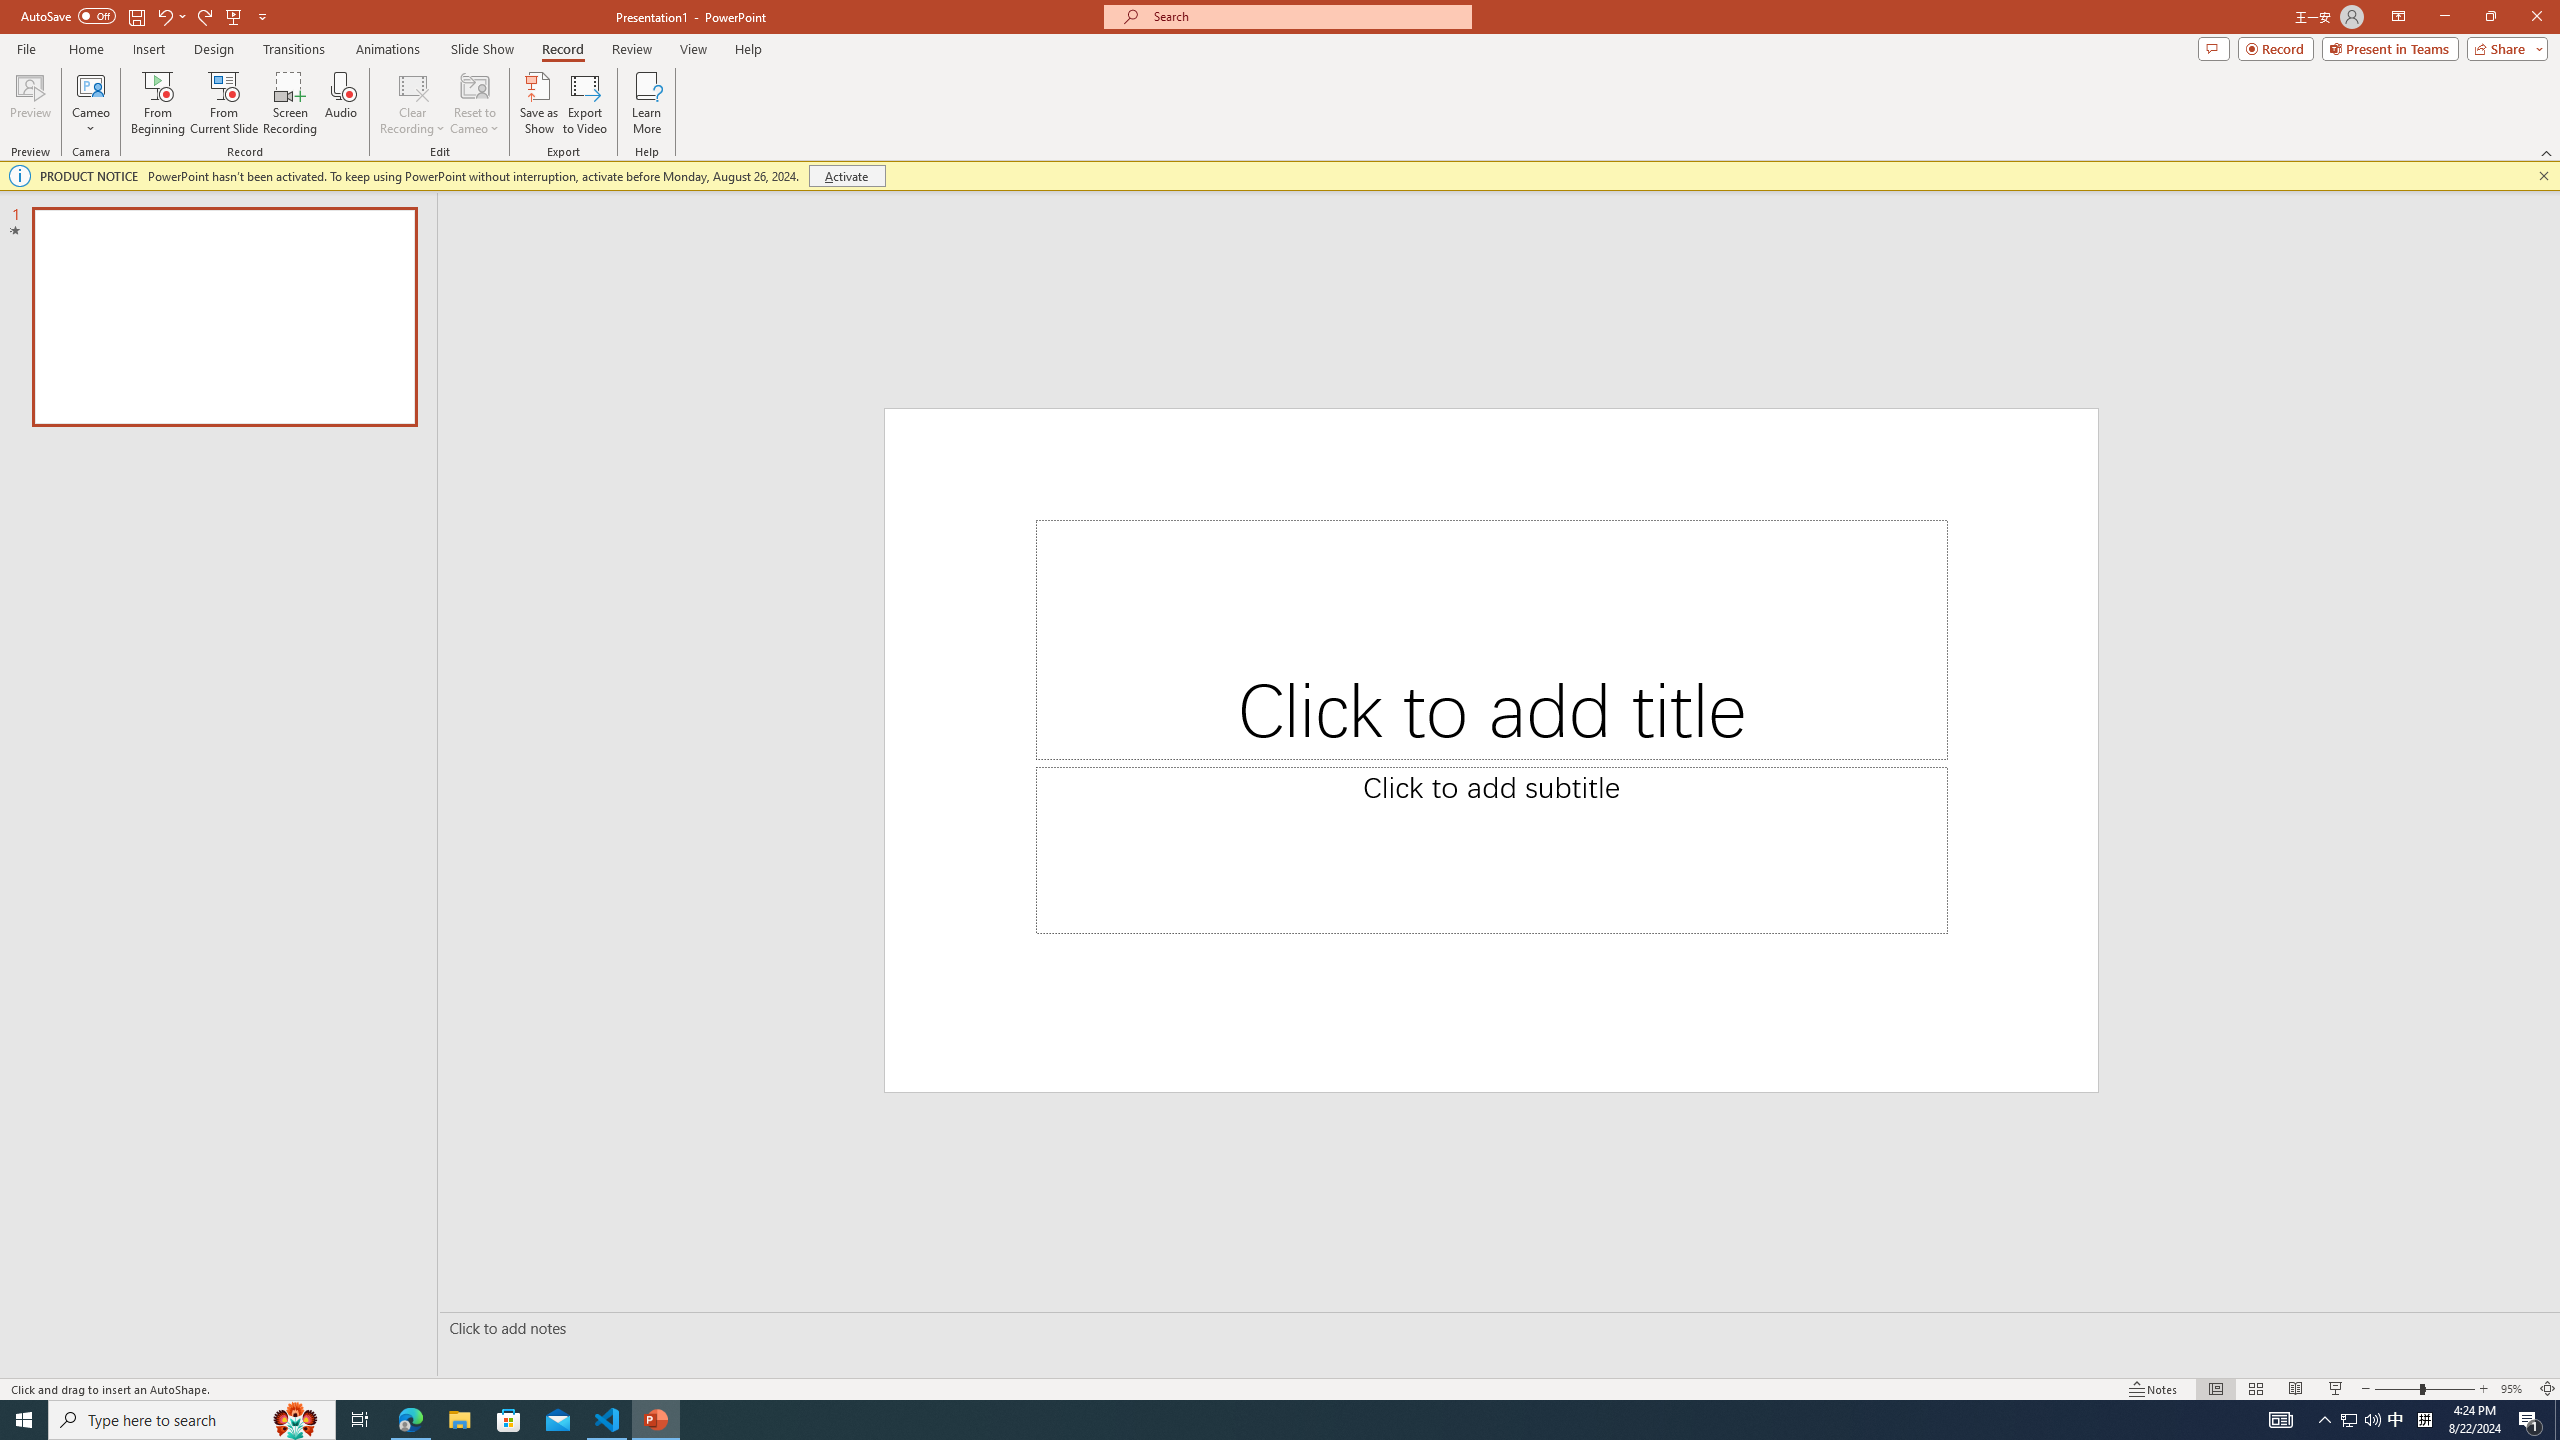  I want to click on Zoom 95%, so click(2514, 1389).